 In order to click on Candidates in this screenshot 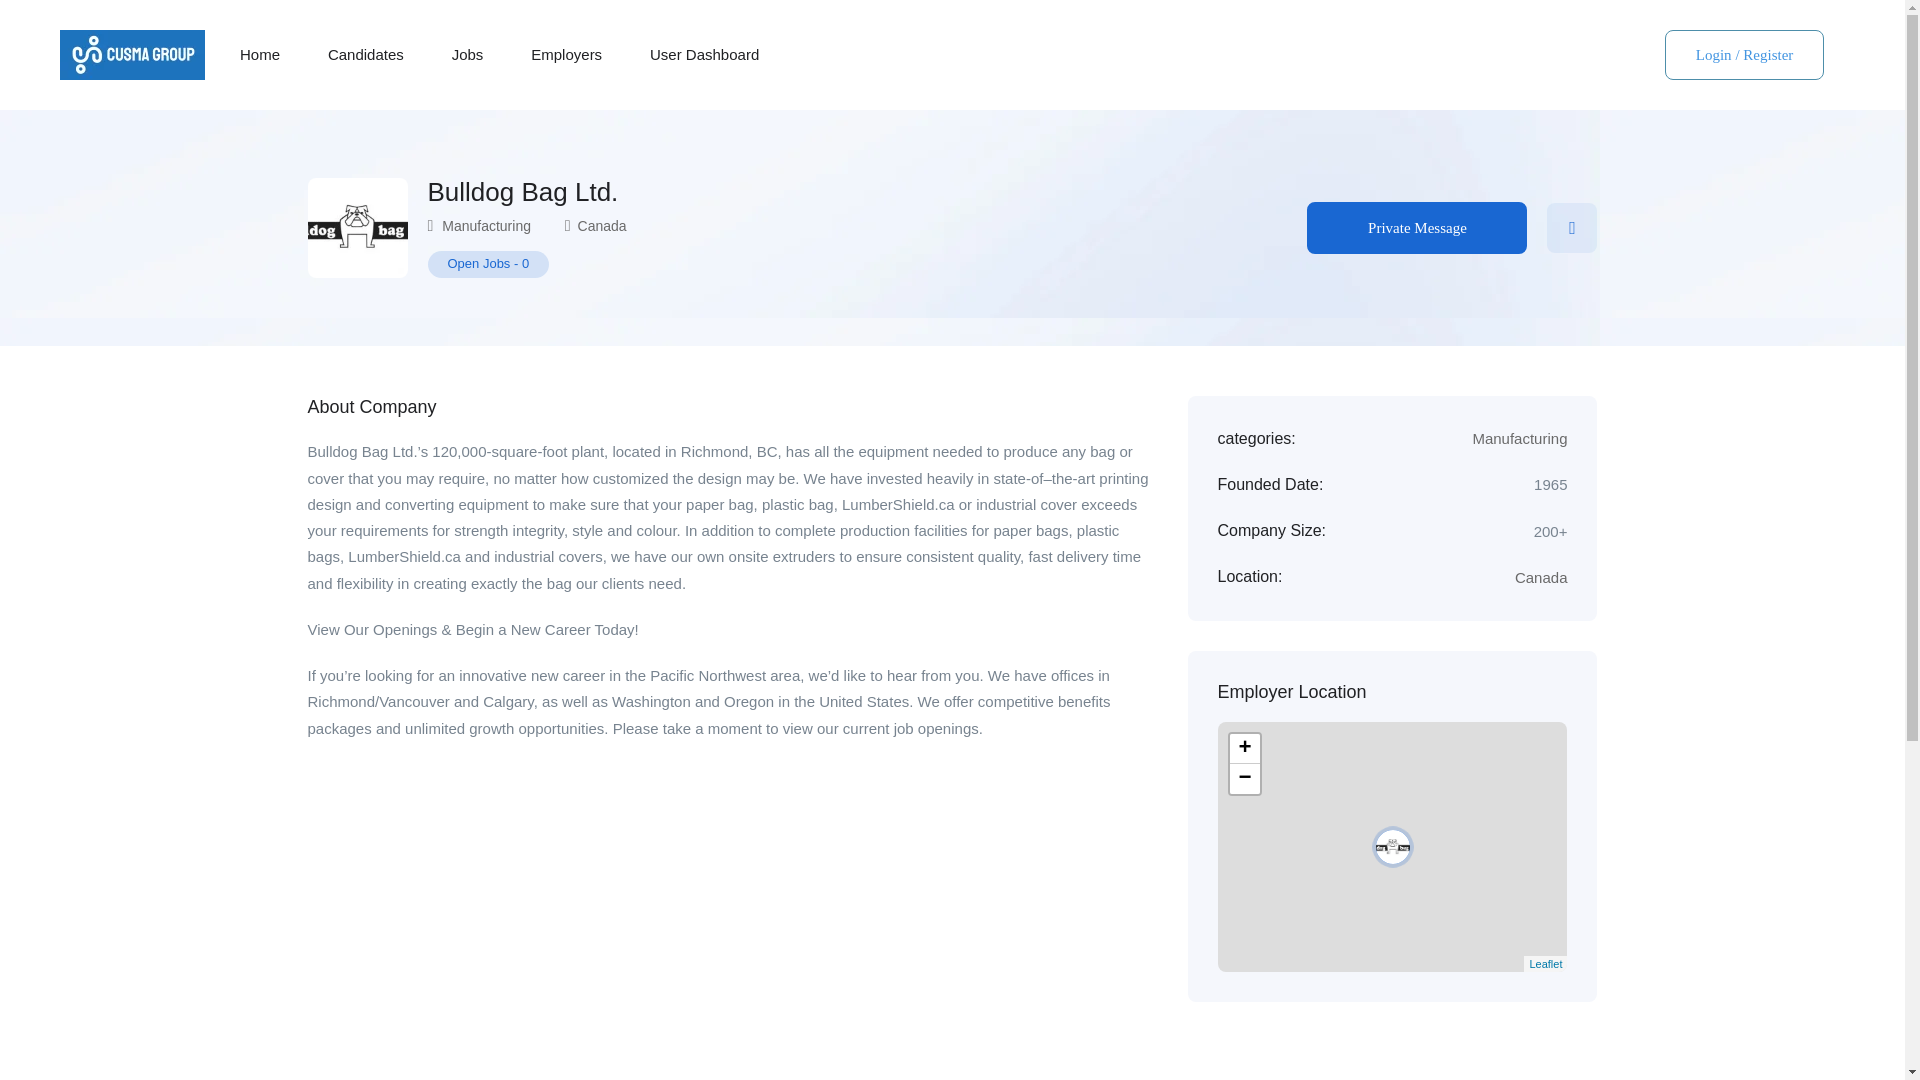, I will do `click(366, 54)`.